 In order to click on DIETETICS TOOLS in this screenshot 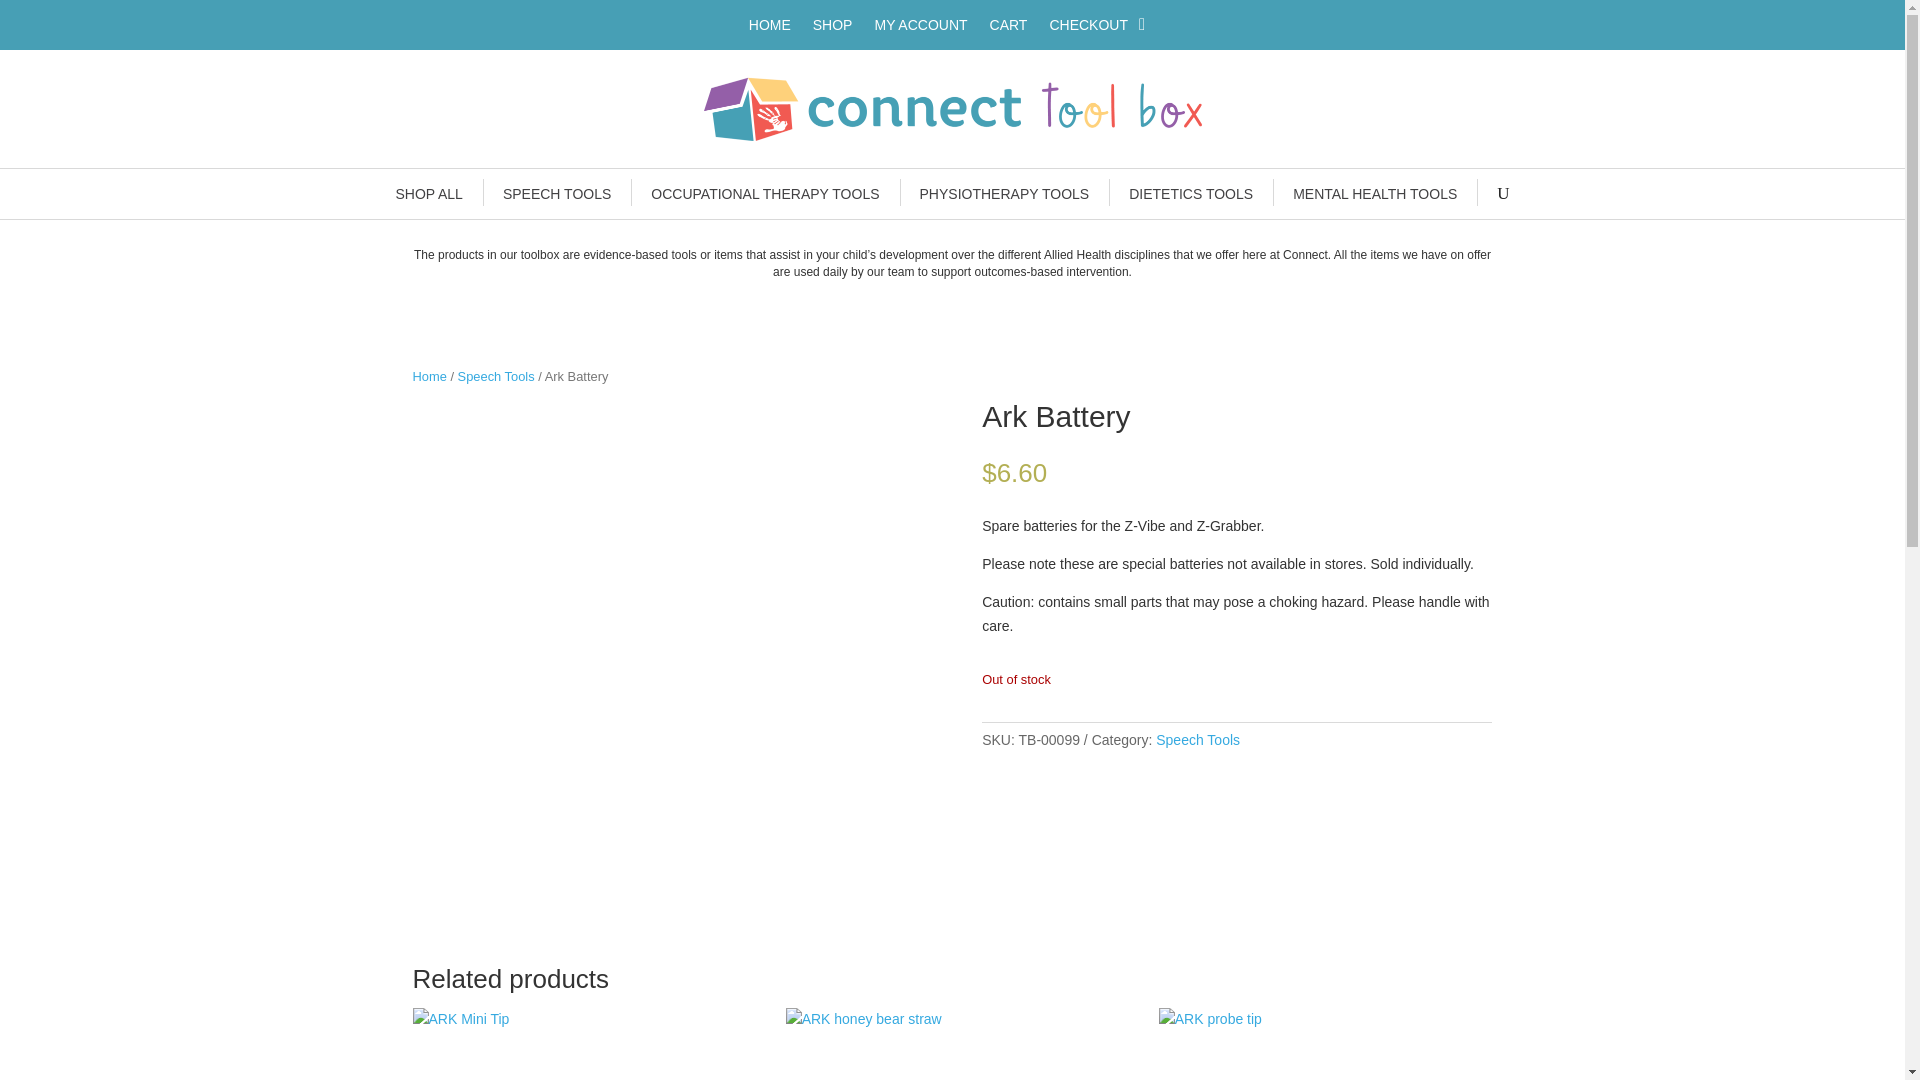, I will do `click(1190, 194)`.